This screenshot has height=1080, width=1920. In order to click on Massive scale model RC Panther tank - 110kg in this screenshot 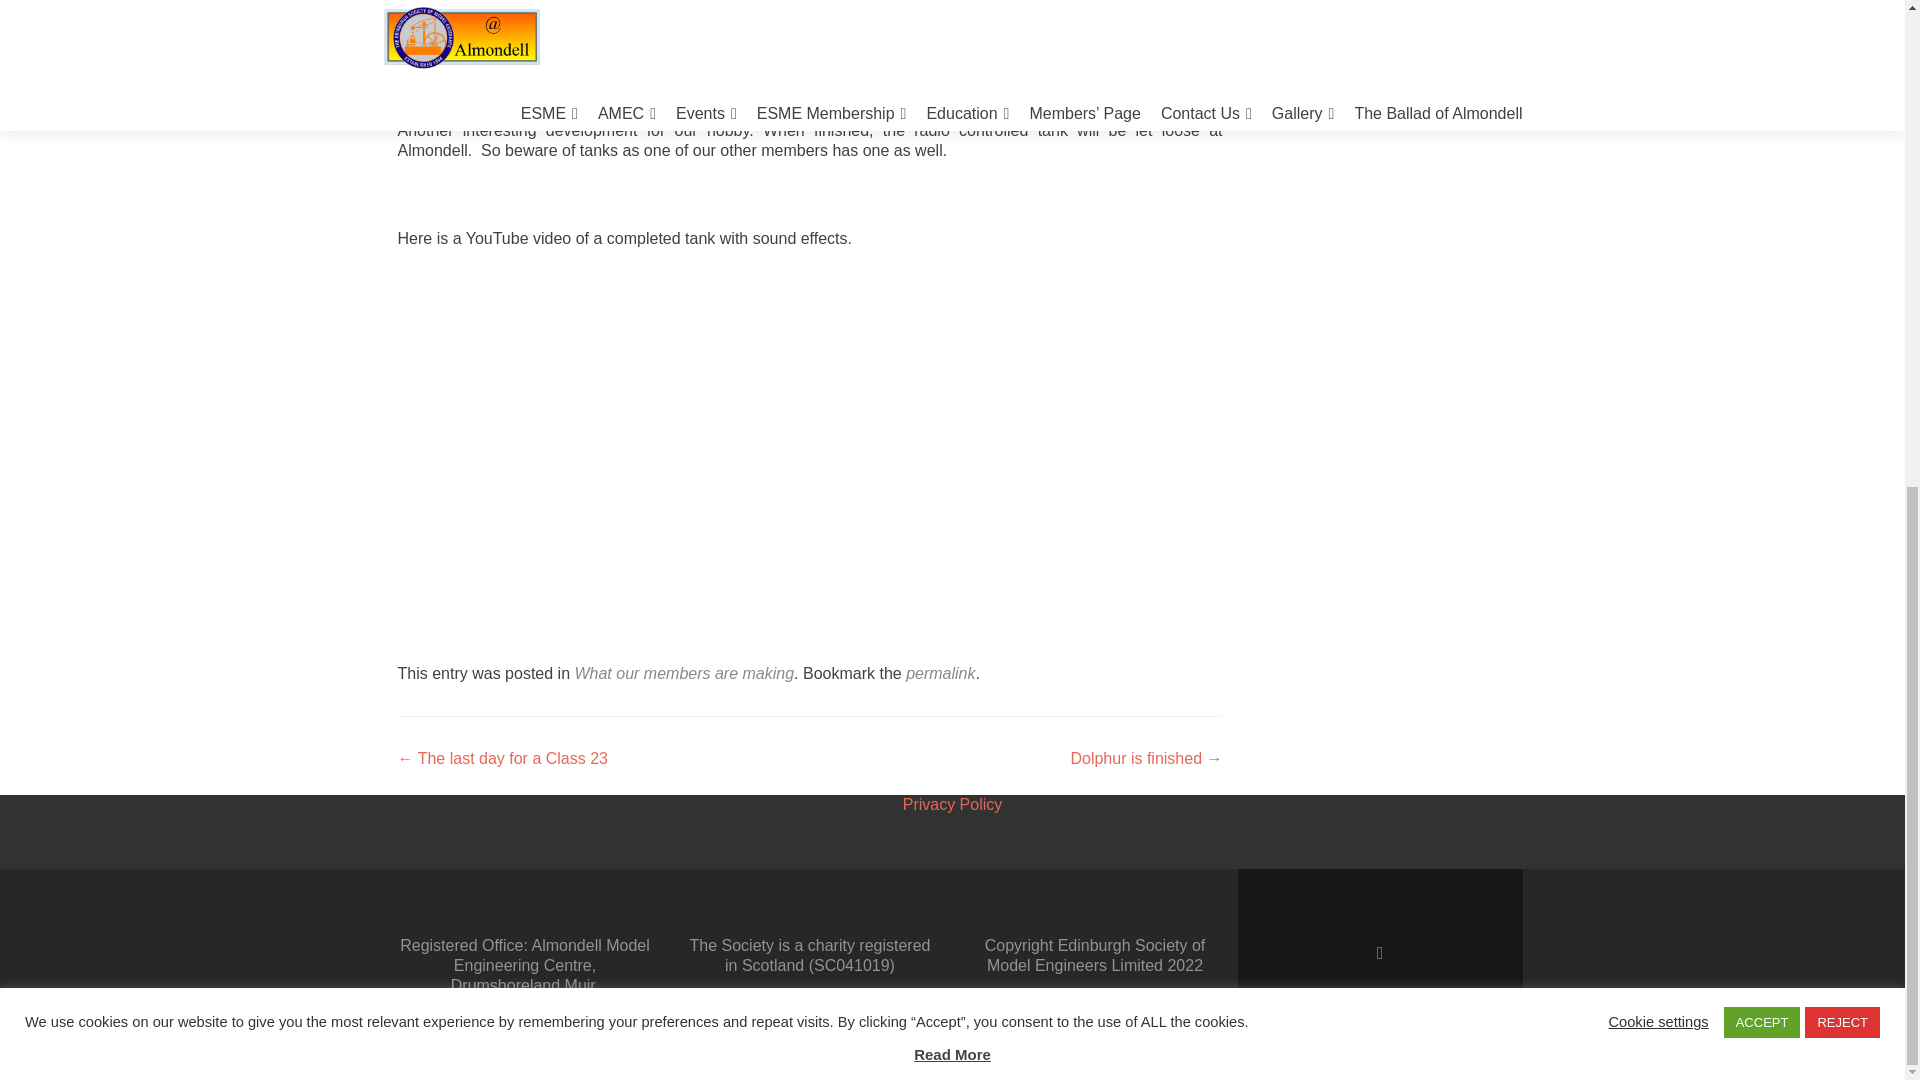, I will do `click(718, 452)`.